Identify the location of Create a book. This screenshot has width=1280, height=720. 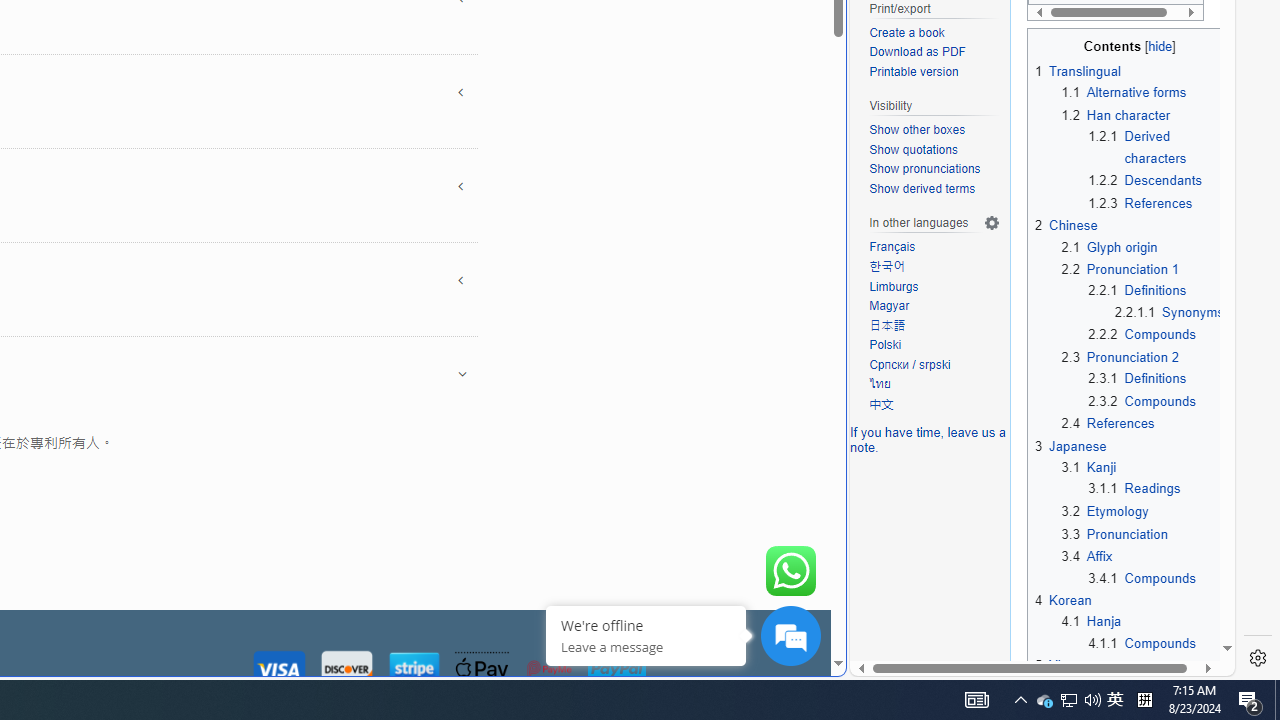
(934, 33).